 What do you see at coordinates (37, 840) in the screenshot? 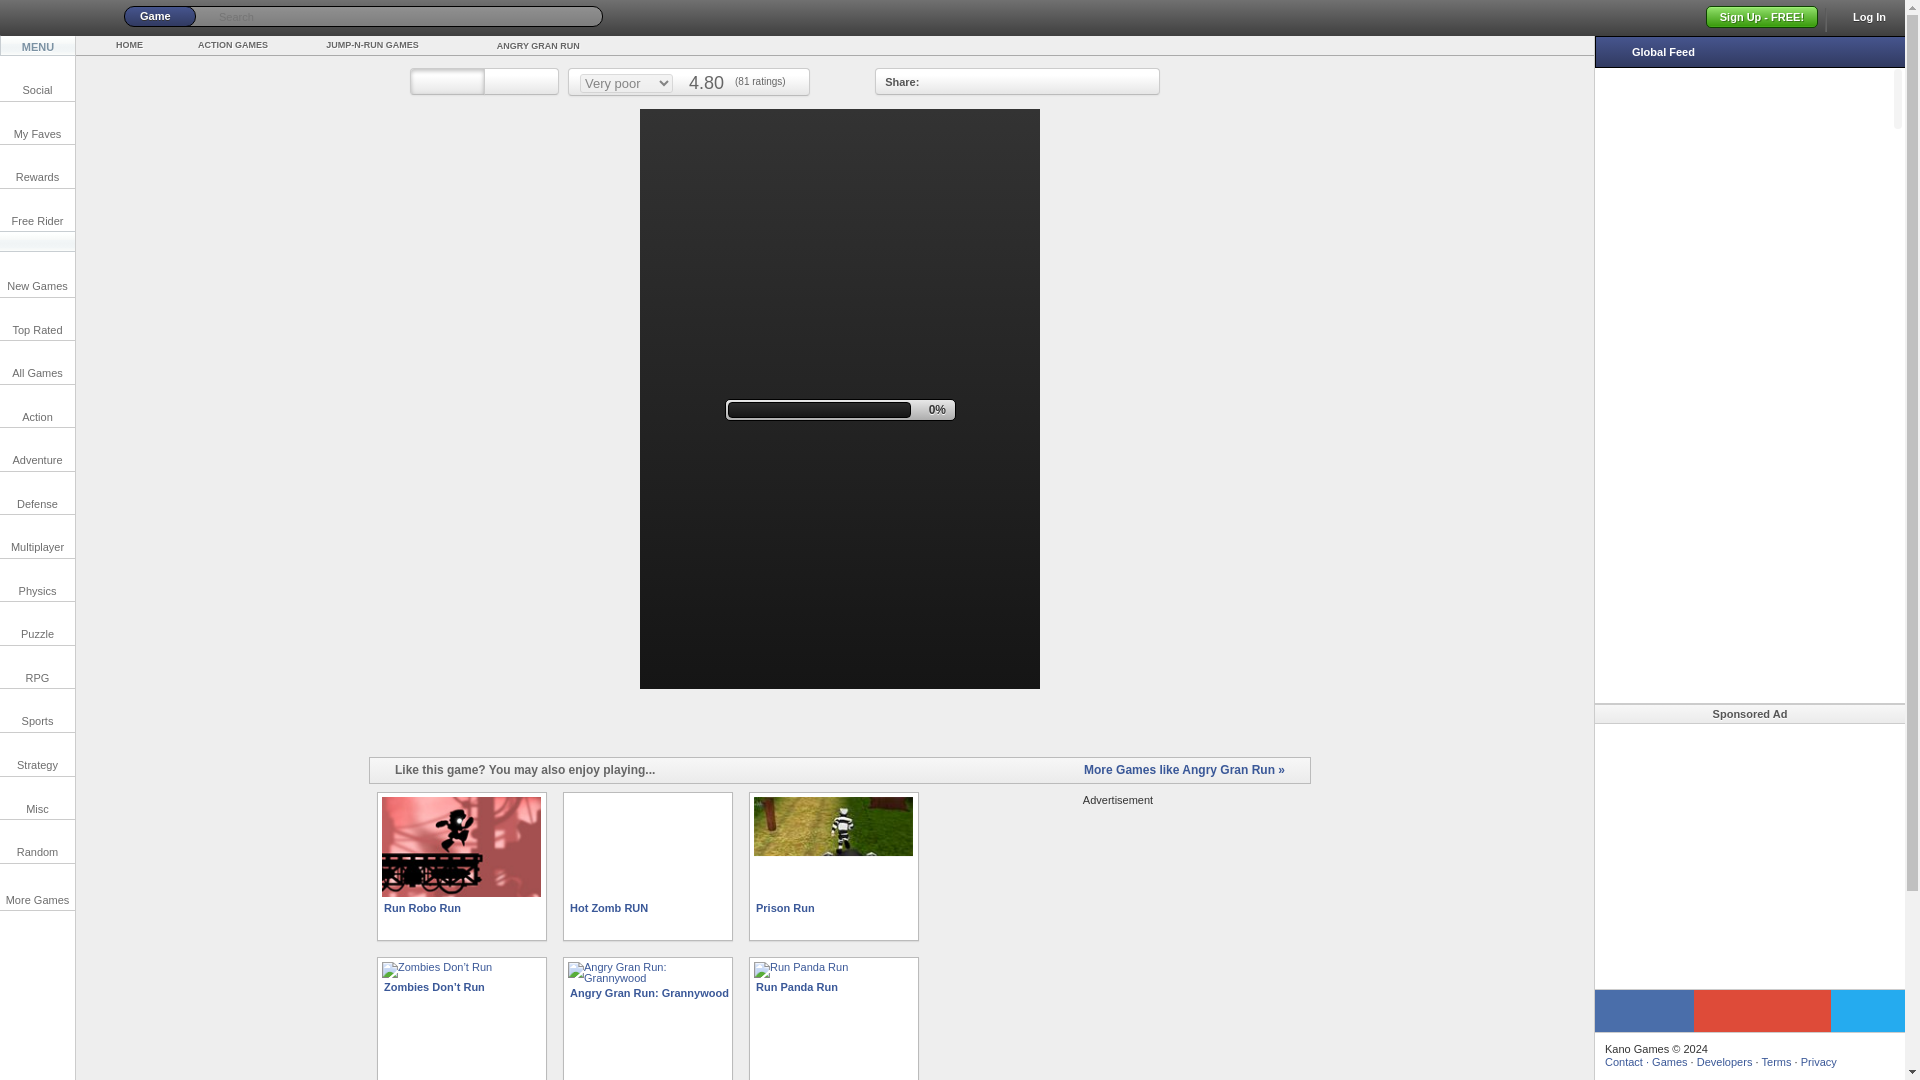
I see `Random` at bounding box center [37, 840].